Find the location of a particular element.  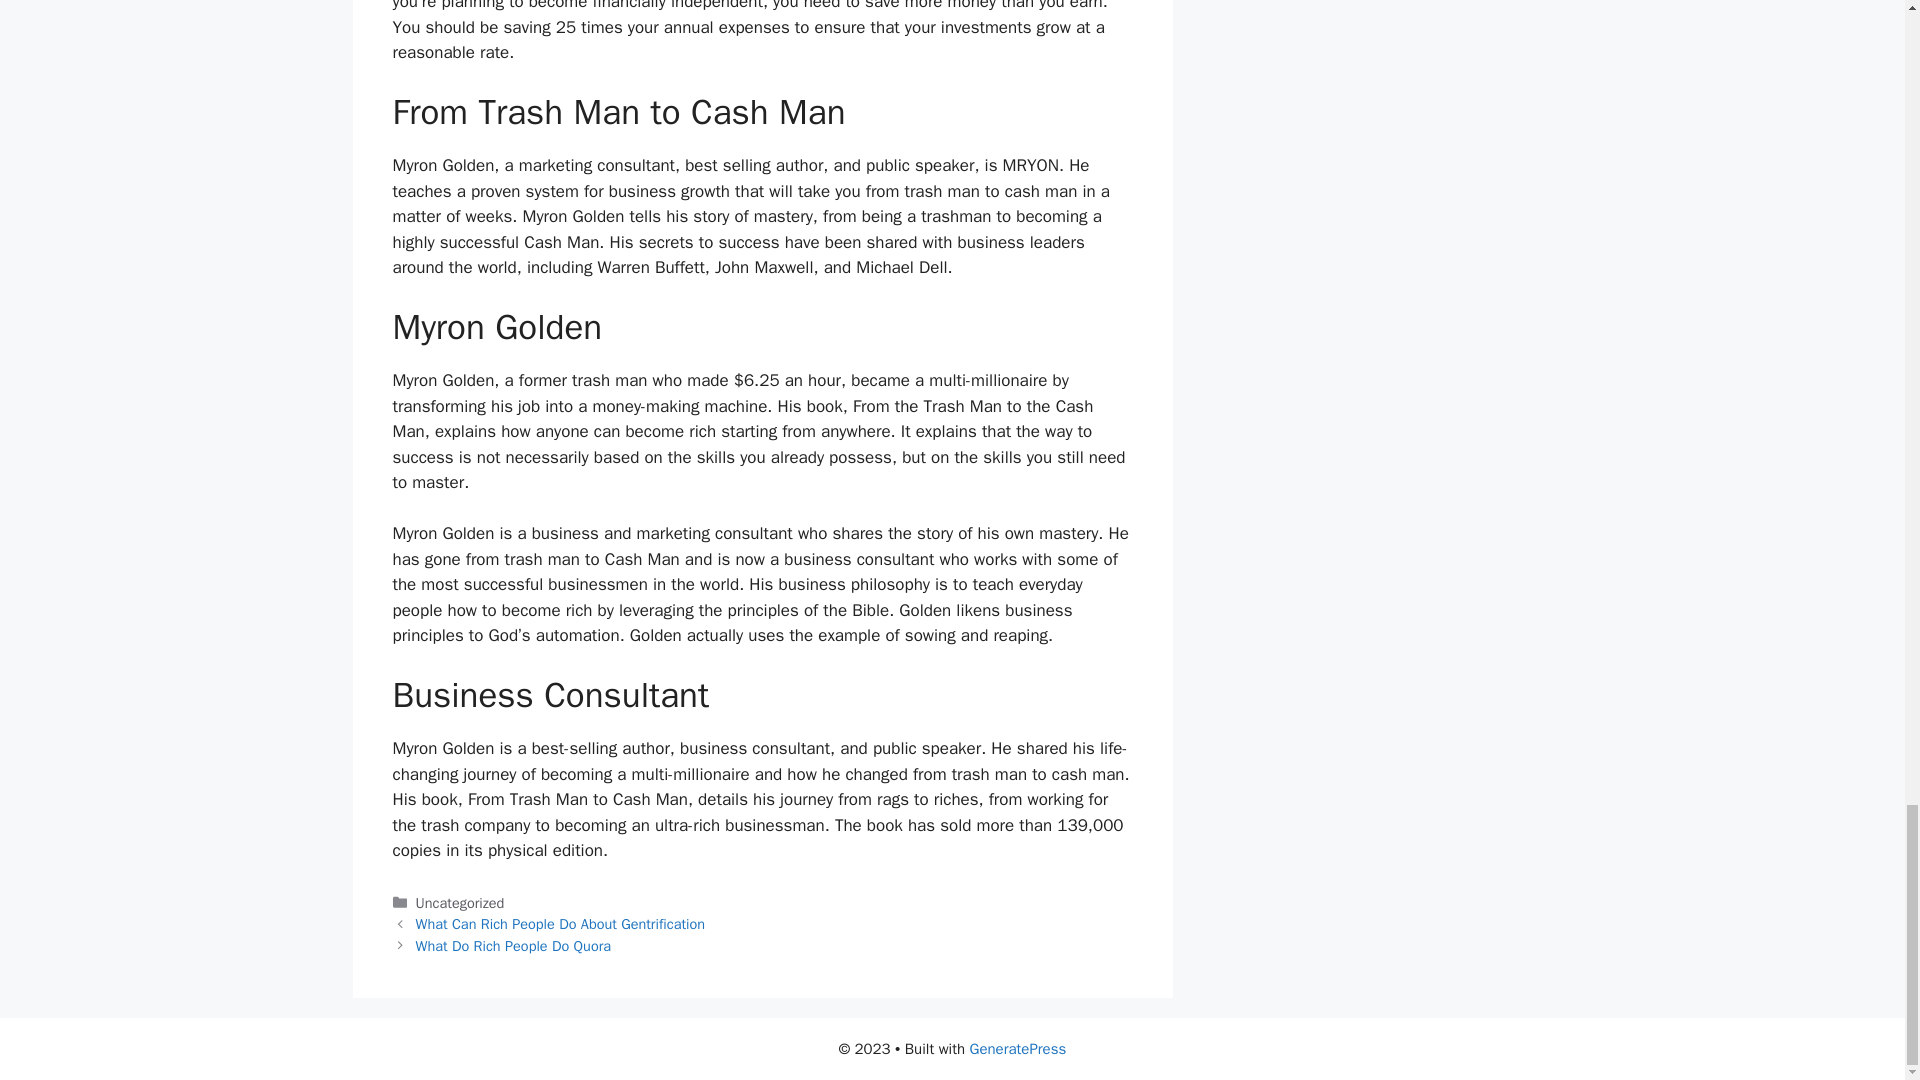

GeneratePress is located at coordinates (1018, 1049).